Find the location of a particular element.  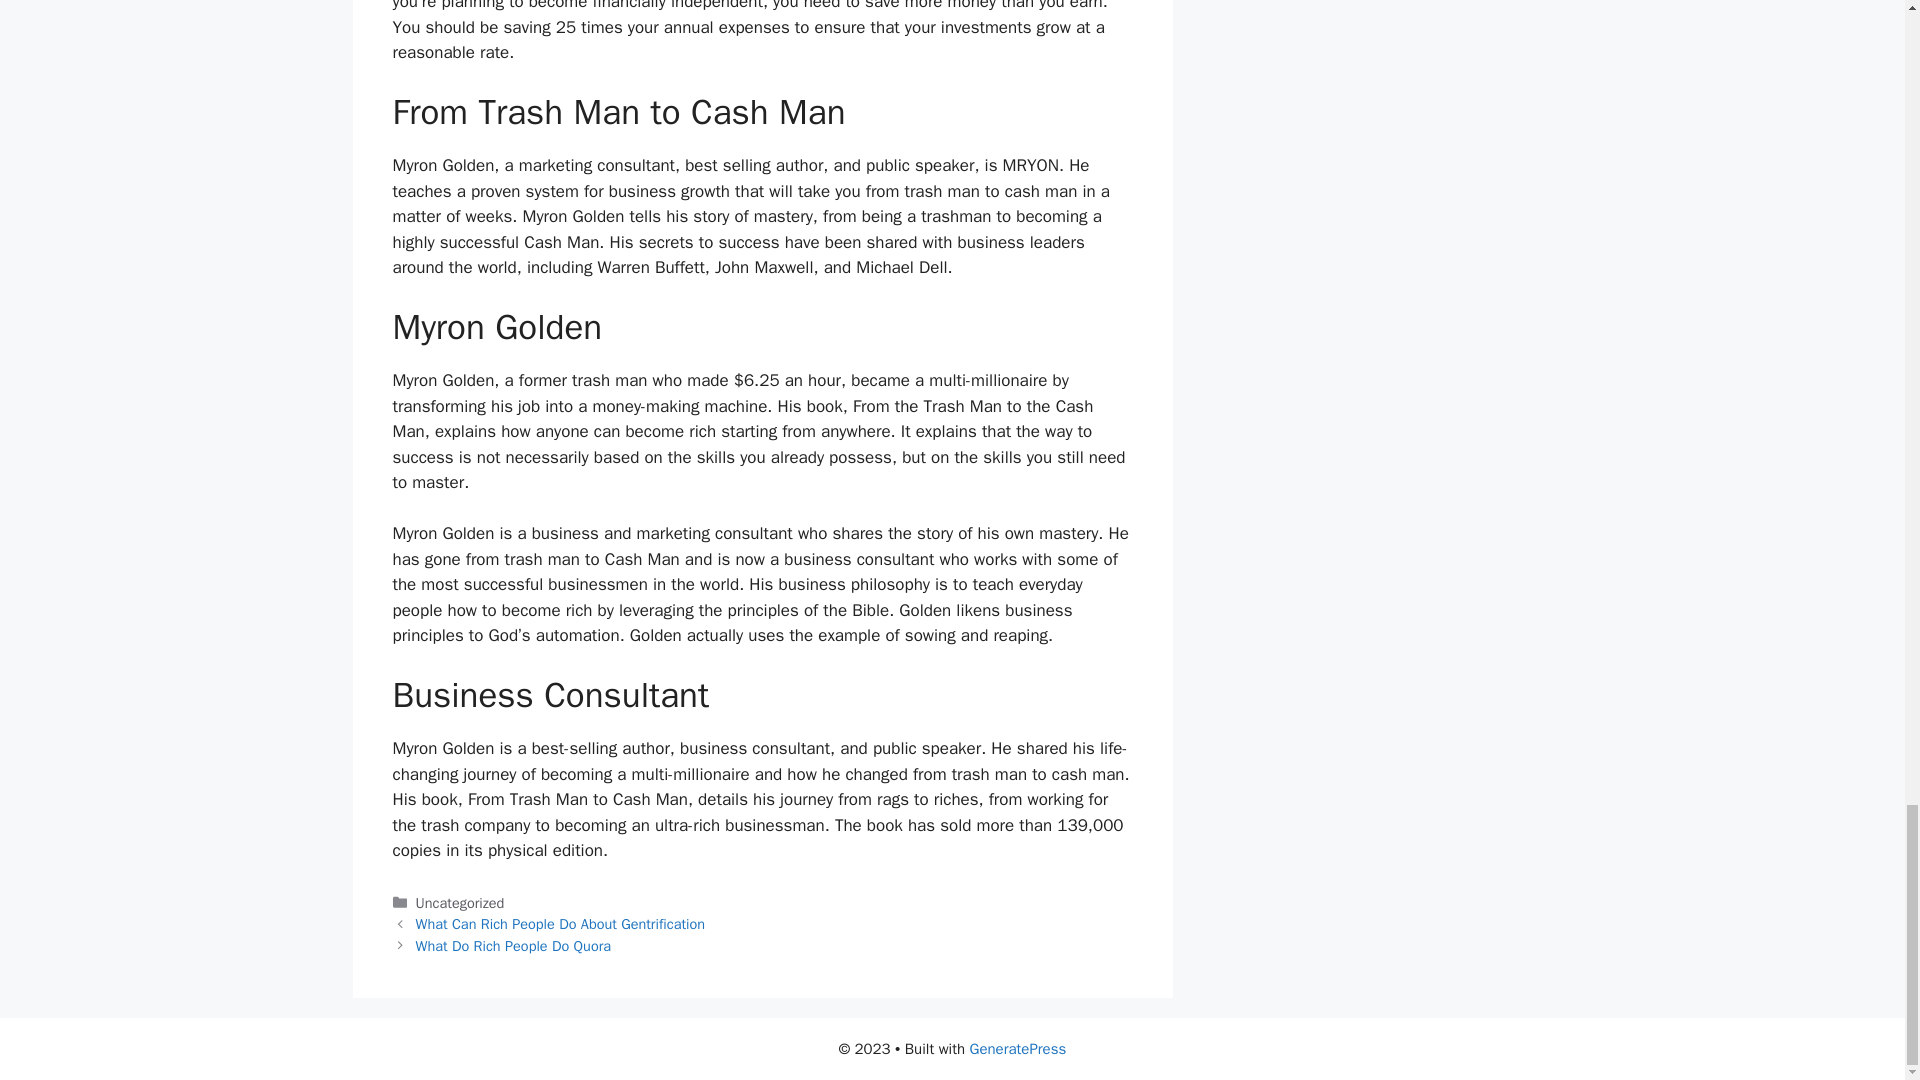

GeneratePress is located at coordinates (1018, 1049).